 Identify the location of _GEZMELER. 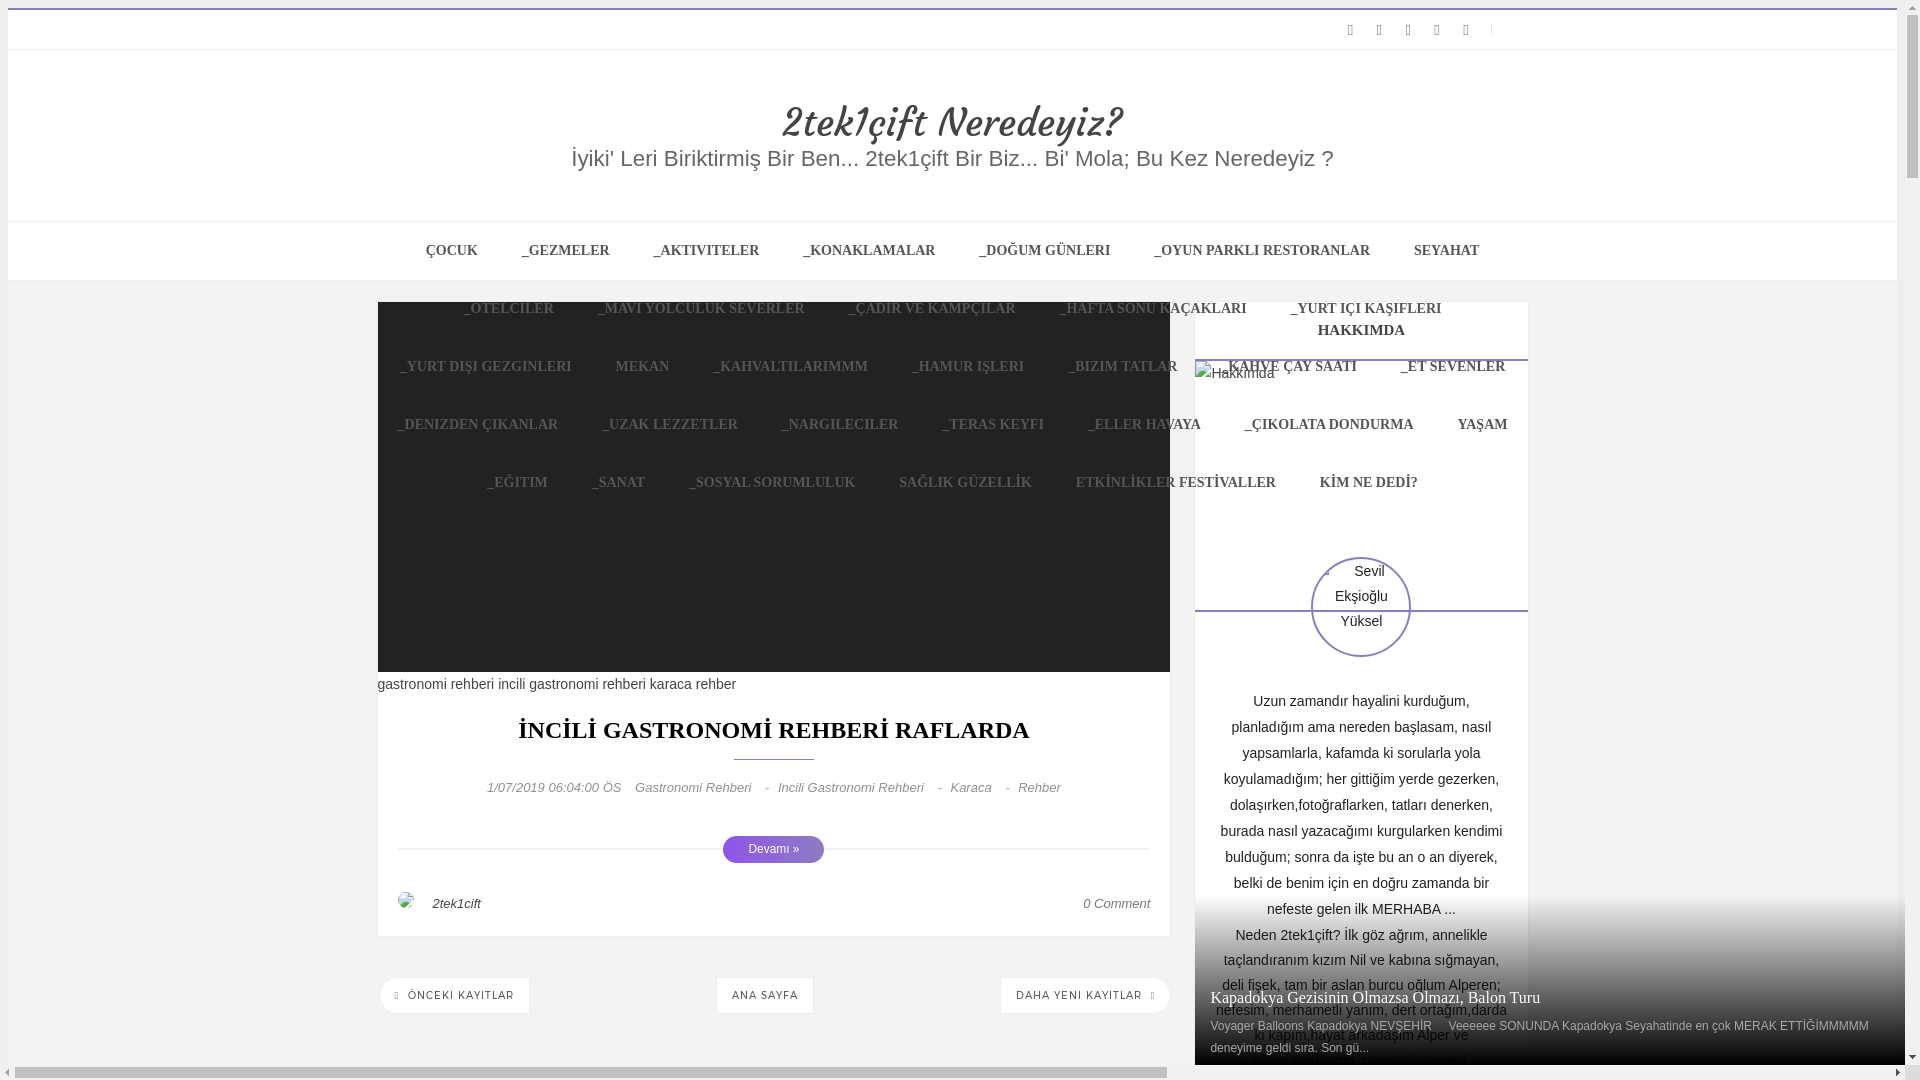
(566, 251).